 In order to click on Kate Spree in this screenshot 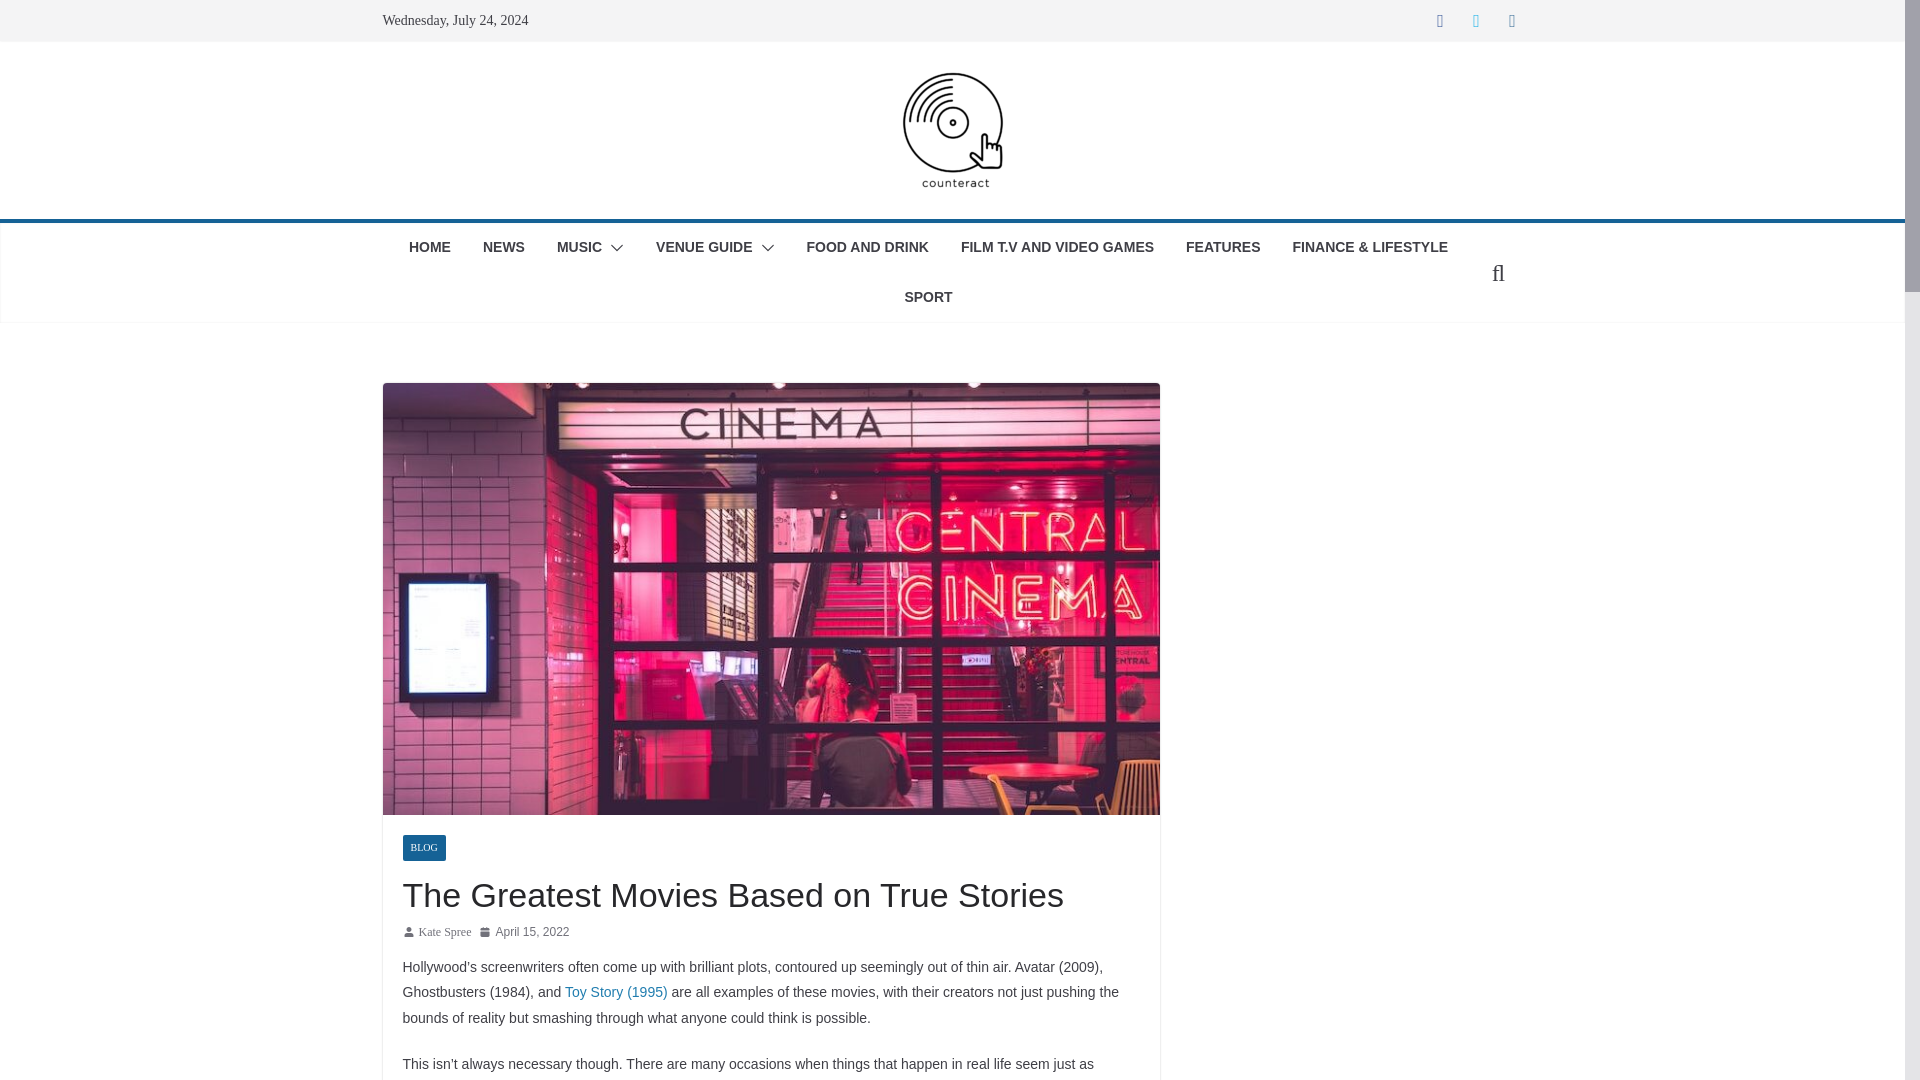, I will do `click(444, 932)`.